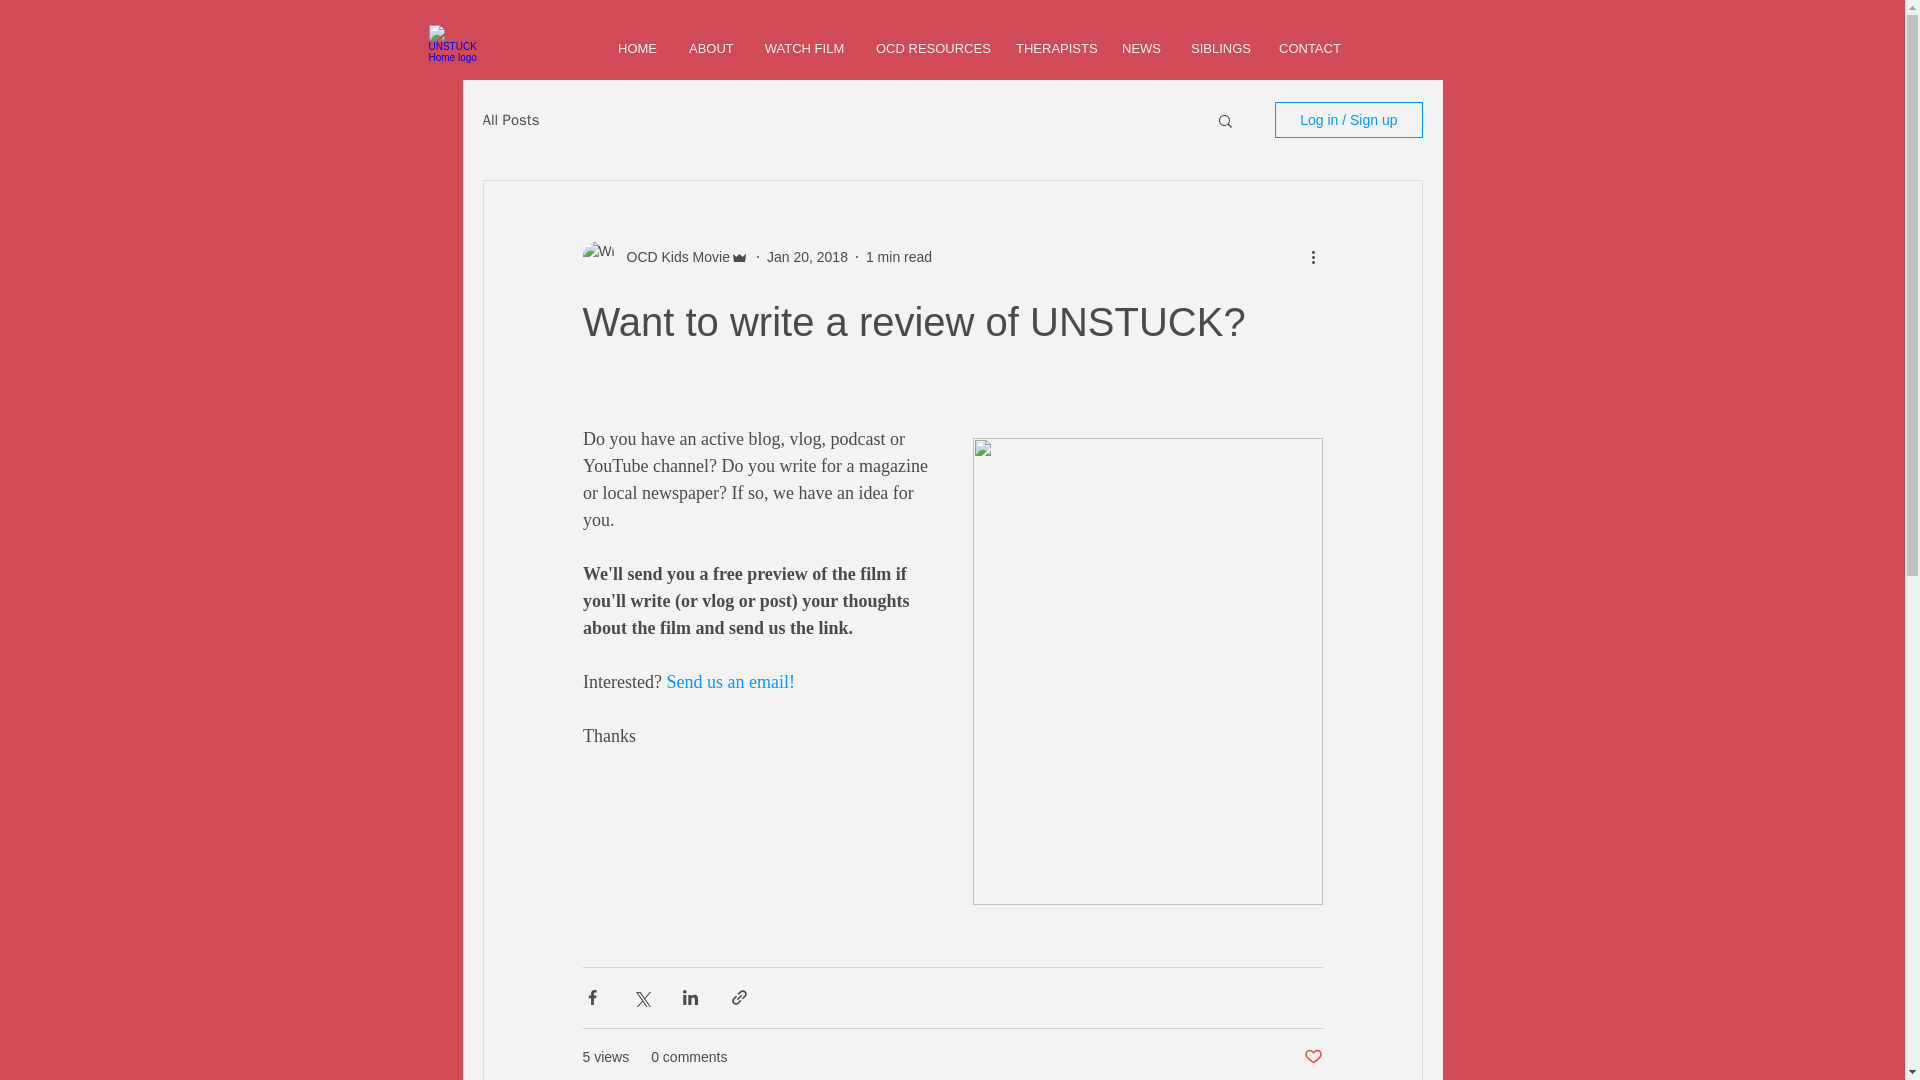  Describe the element at coordinates (1309, 48) in the screenshot. I see `CONTACT` at that location.